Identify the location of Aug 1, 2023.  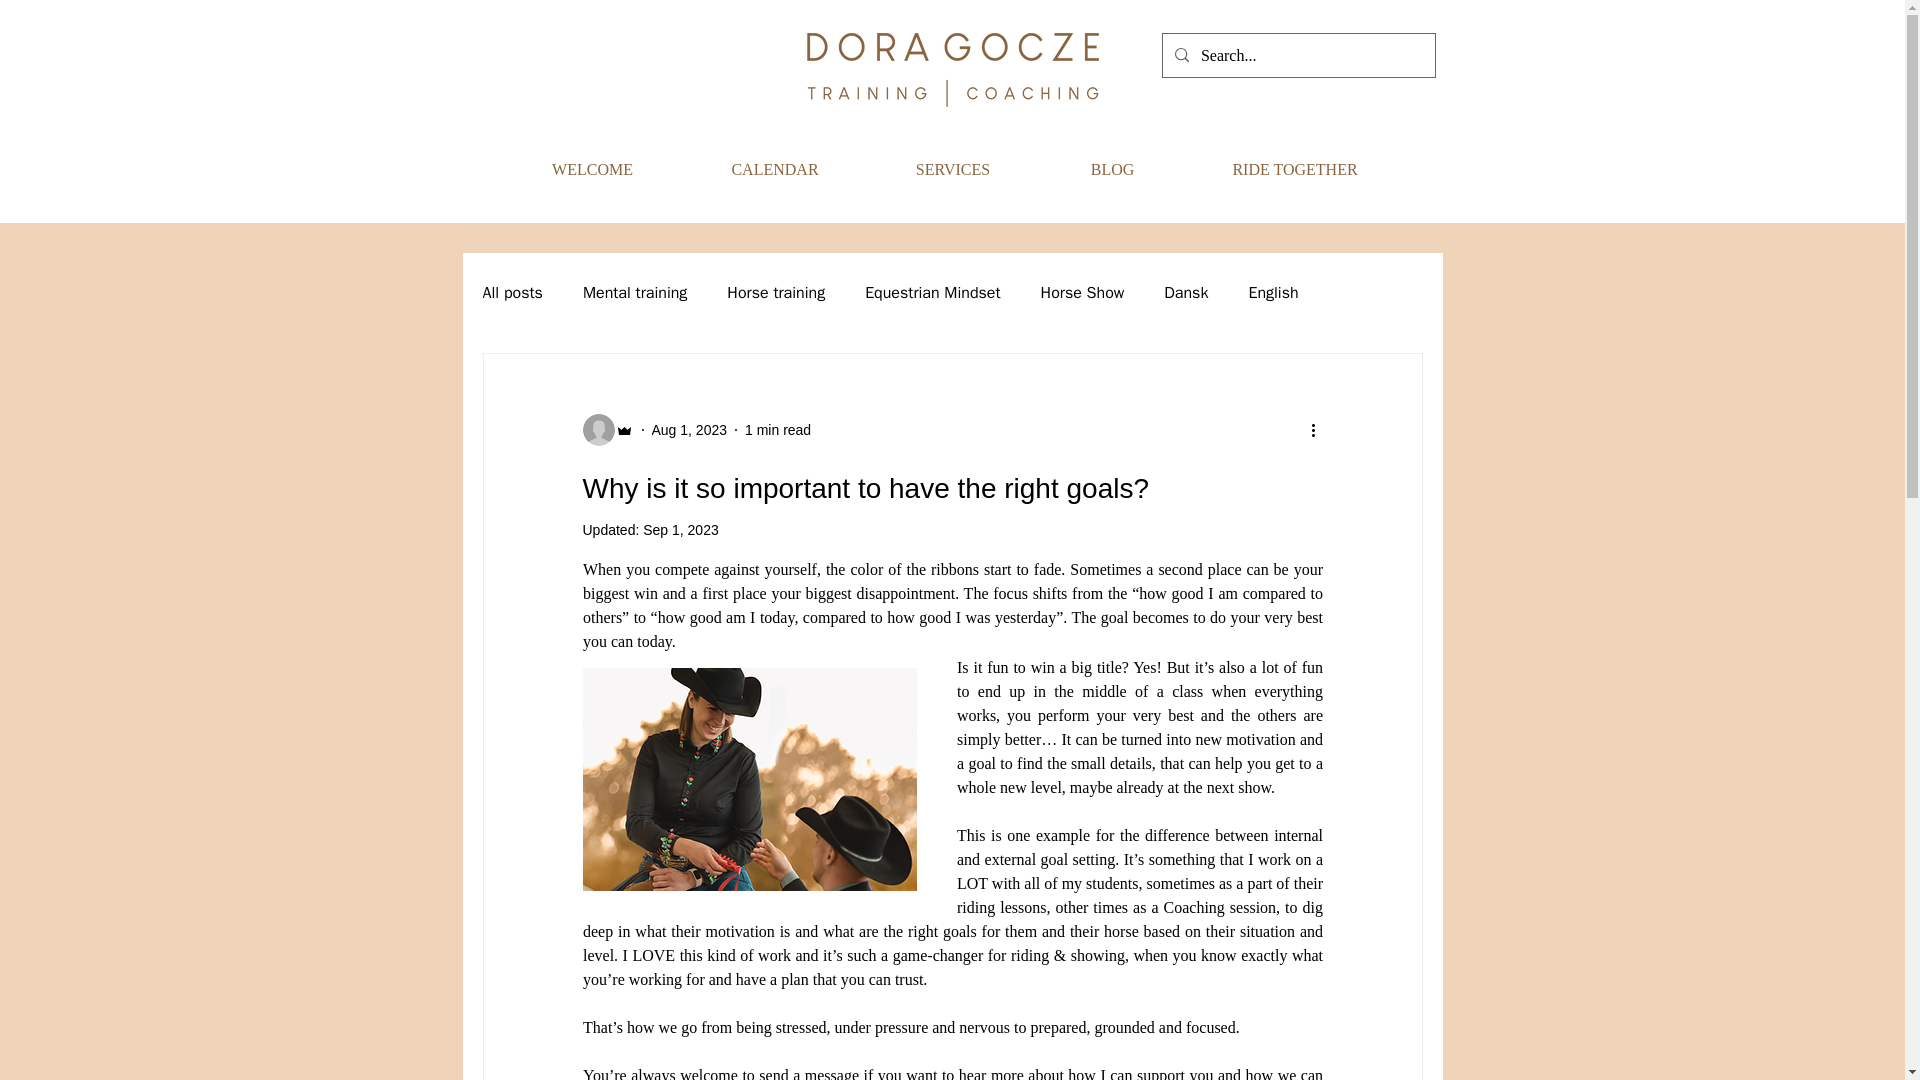
(690, 430).